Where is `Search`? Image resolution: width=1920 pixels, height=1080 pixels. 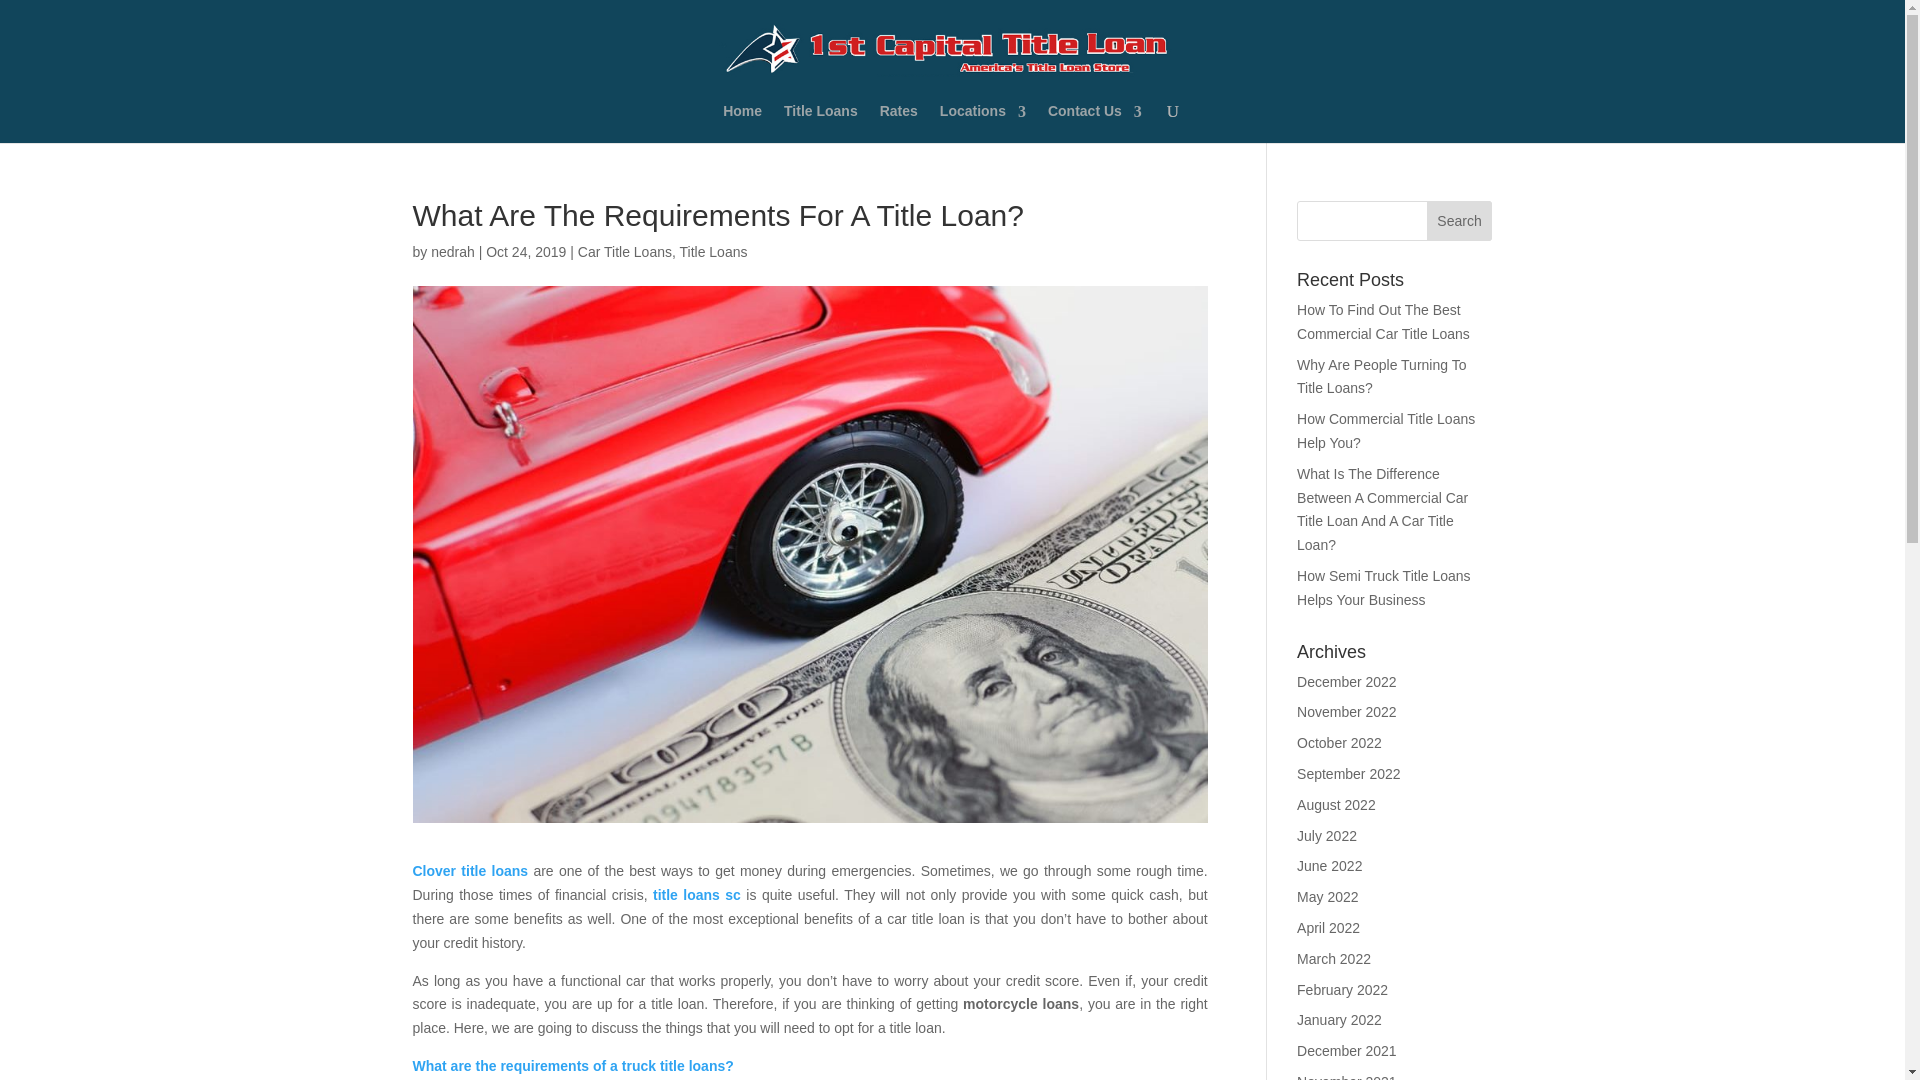
Search is located at coordinates (1460, 220).